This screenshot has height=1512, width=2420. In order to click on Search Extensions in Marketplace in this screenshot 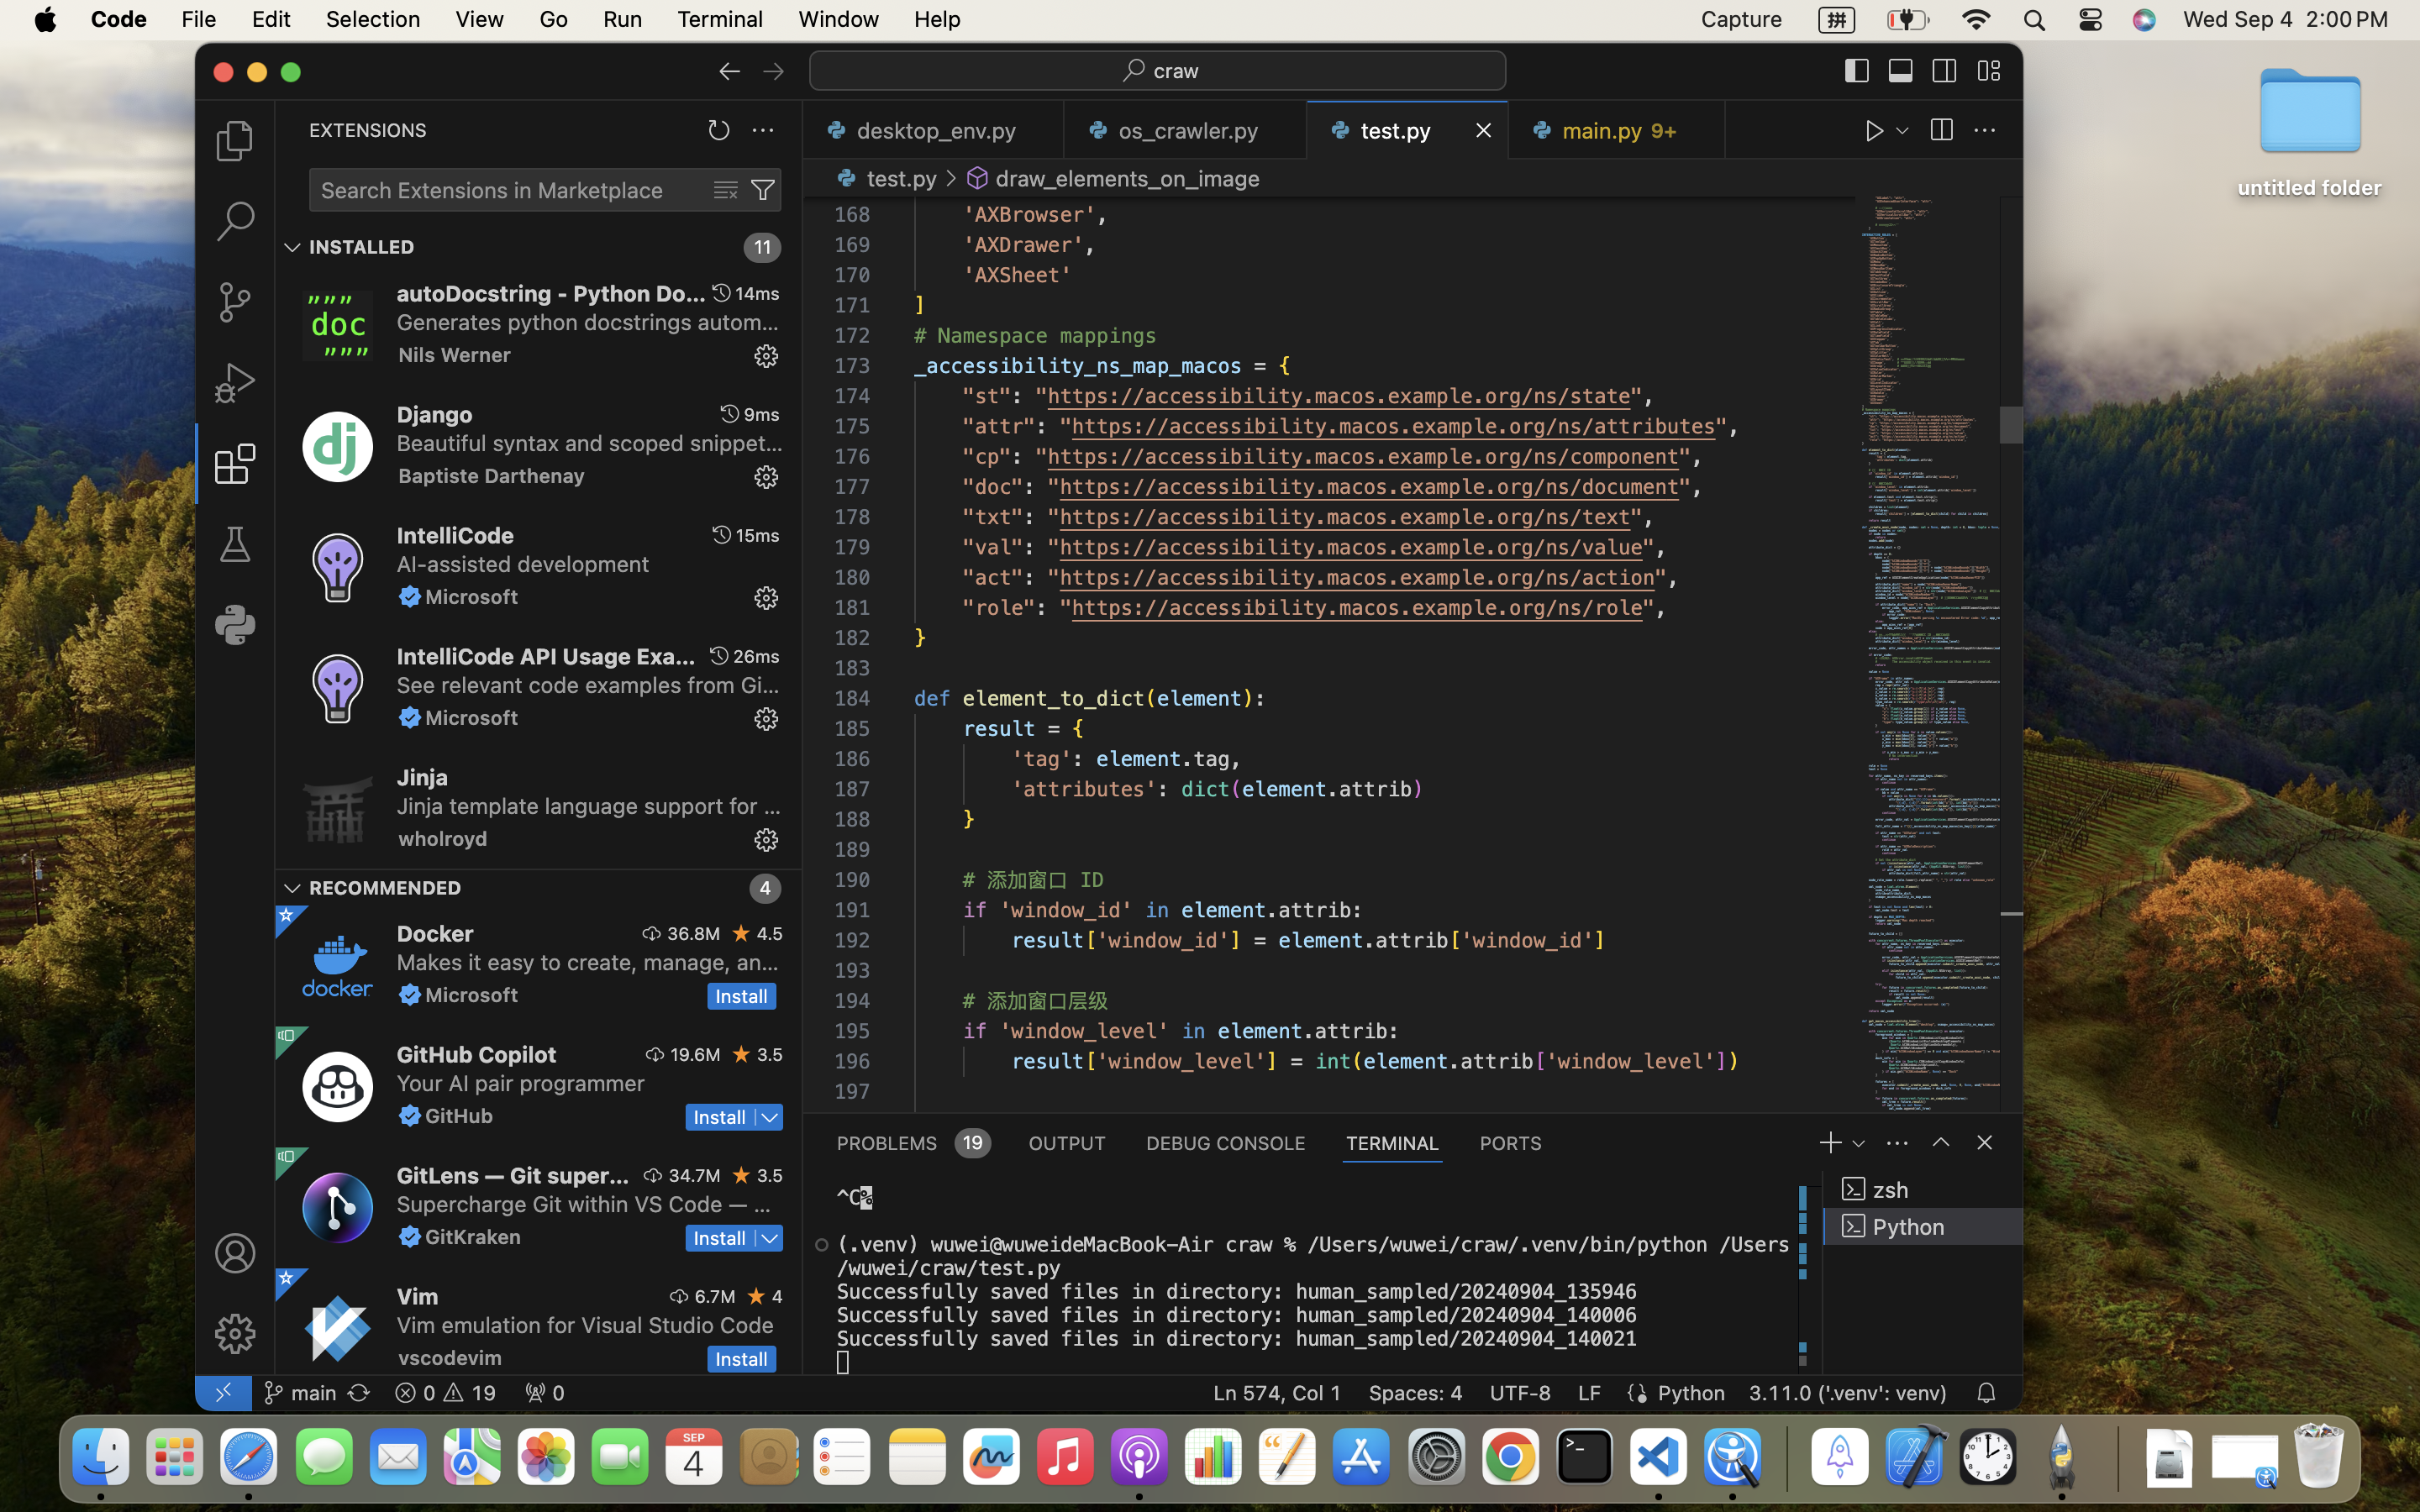, I will do `click(492, 191)`.